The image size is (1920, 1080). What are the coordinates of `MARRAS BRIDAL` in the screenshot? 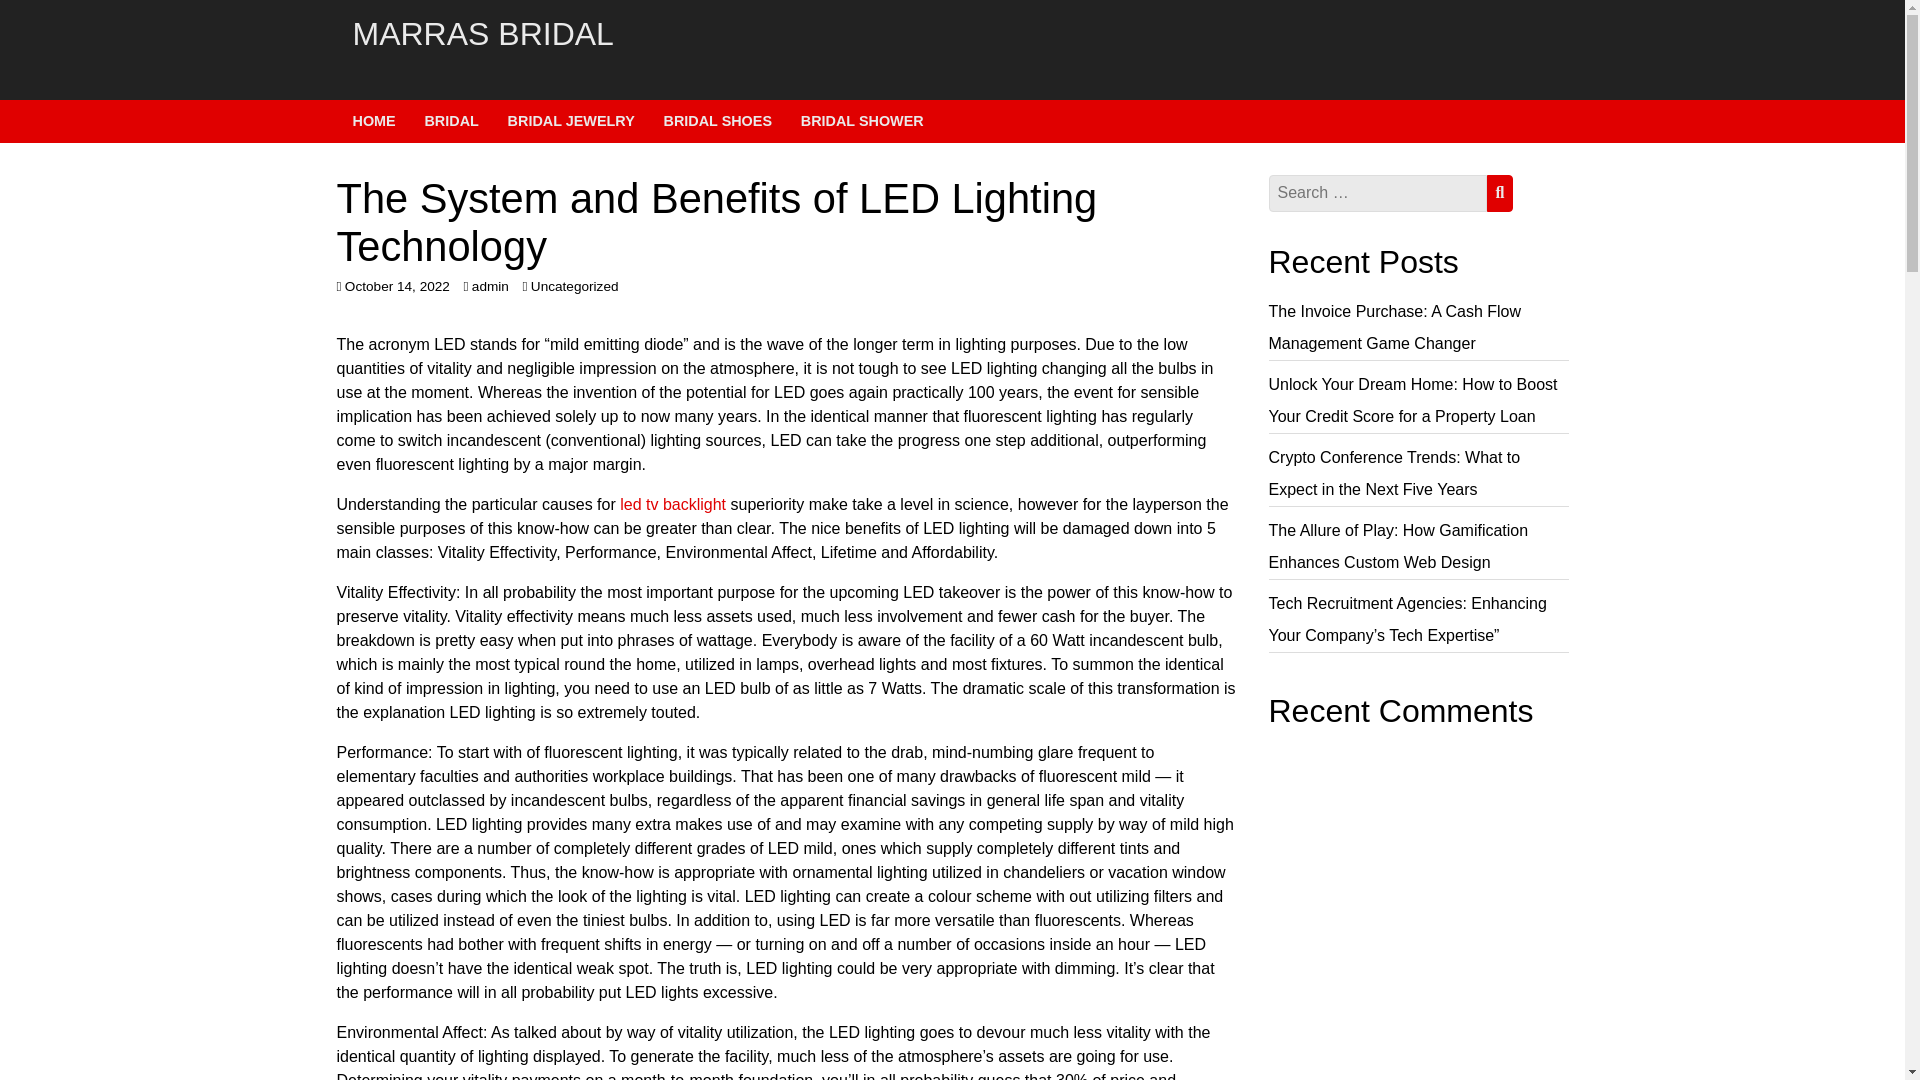 It's located at (951, 34).